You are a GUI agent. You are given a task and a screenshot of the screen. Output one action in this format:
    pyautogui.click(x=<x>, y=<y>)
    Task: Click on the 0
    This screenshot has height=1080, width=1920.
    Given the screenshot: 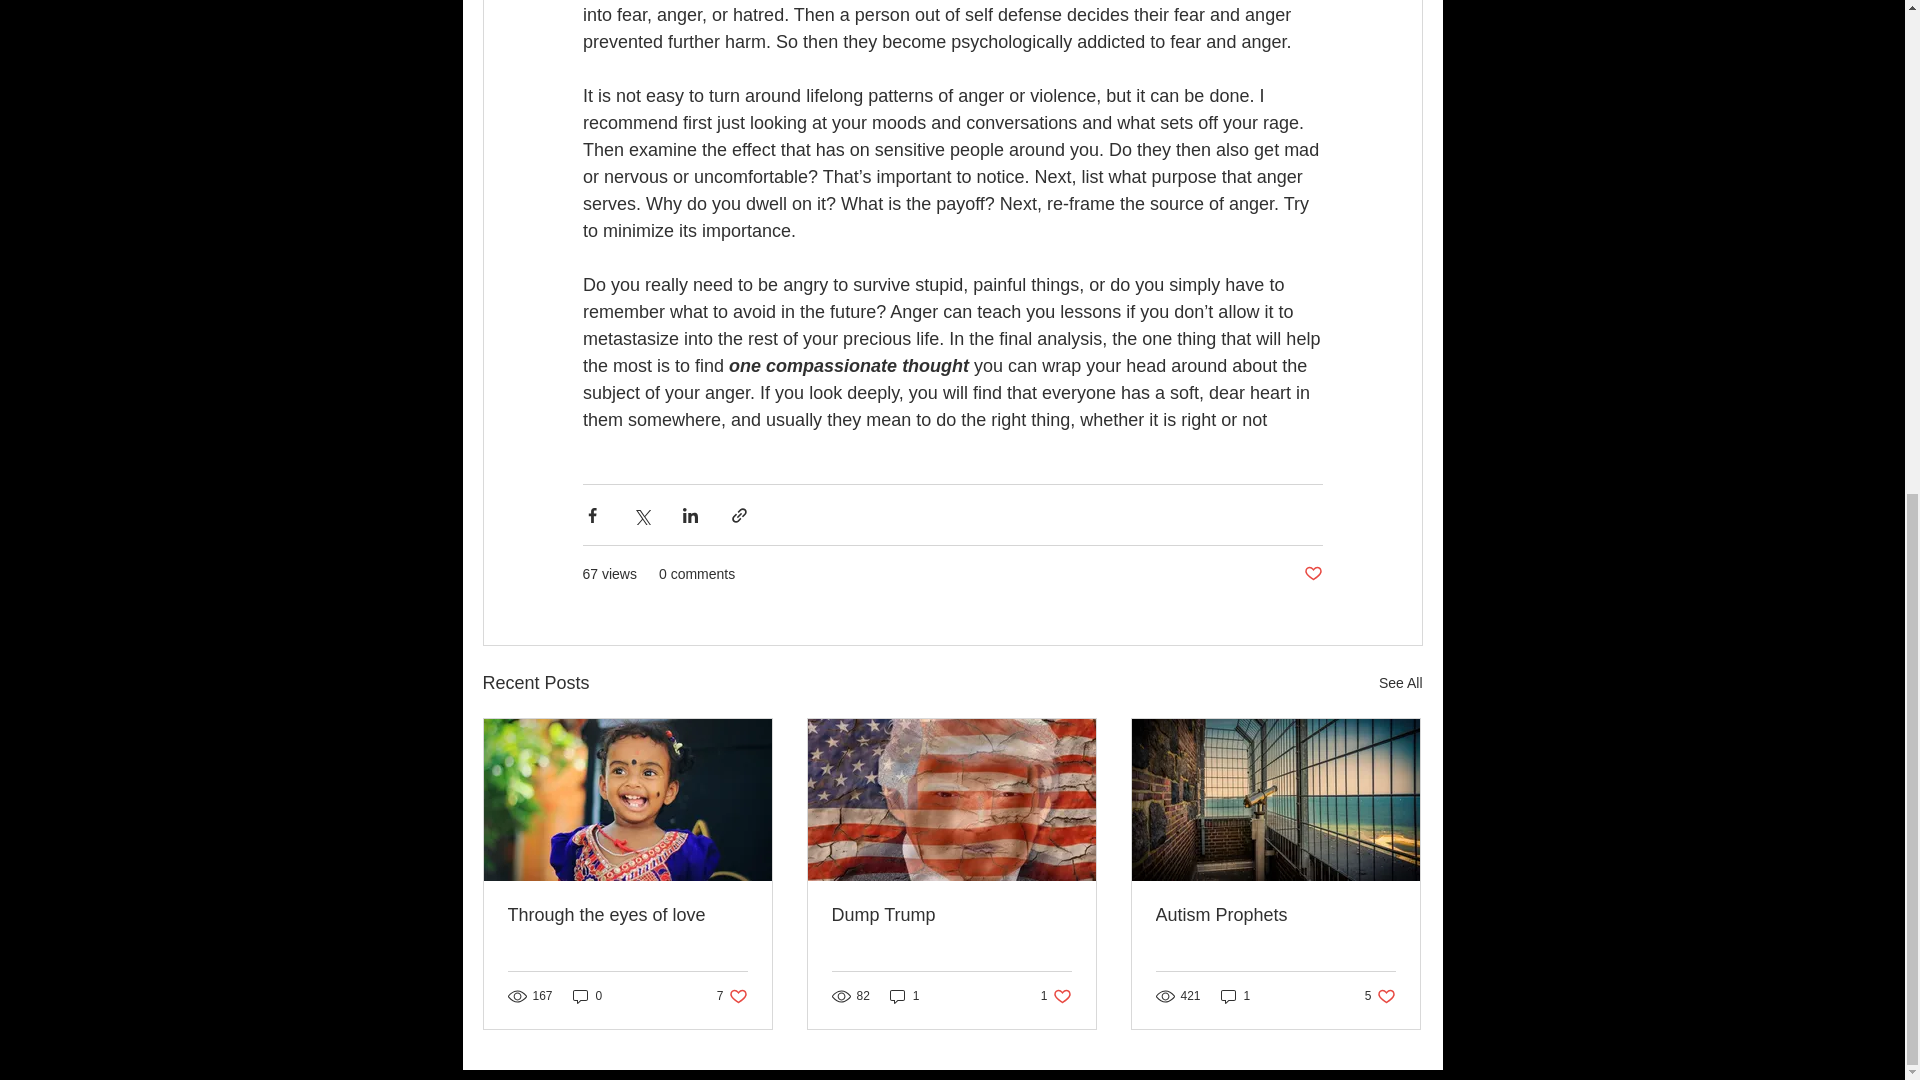 What is the action you would take?
    pyautogui.click(x=587, y=996)
    